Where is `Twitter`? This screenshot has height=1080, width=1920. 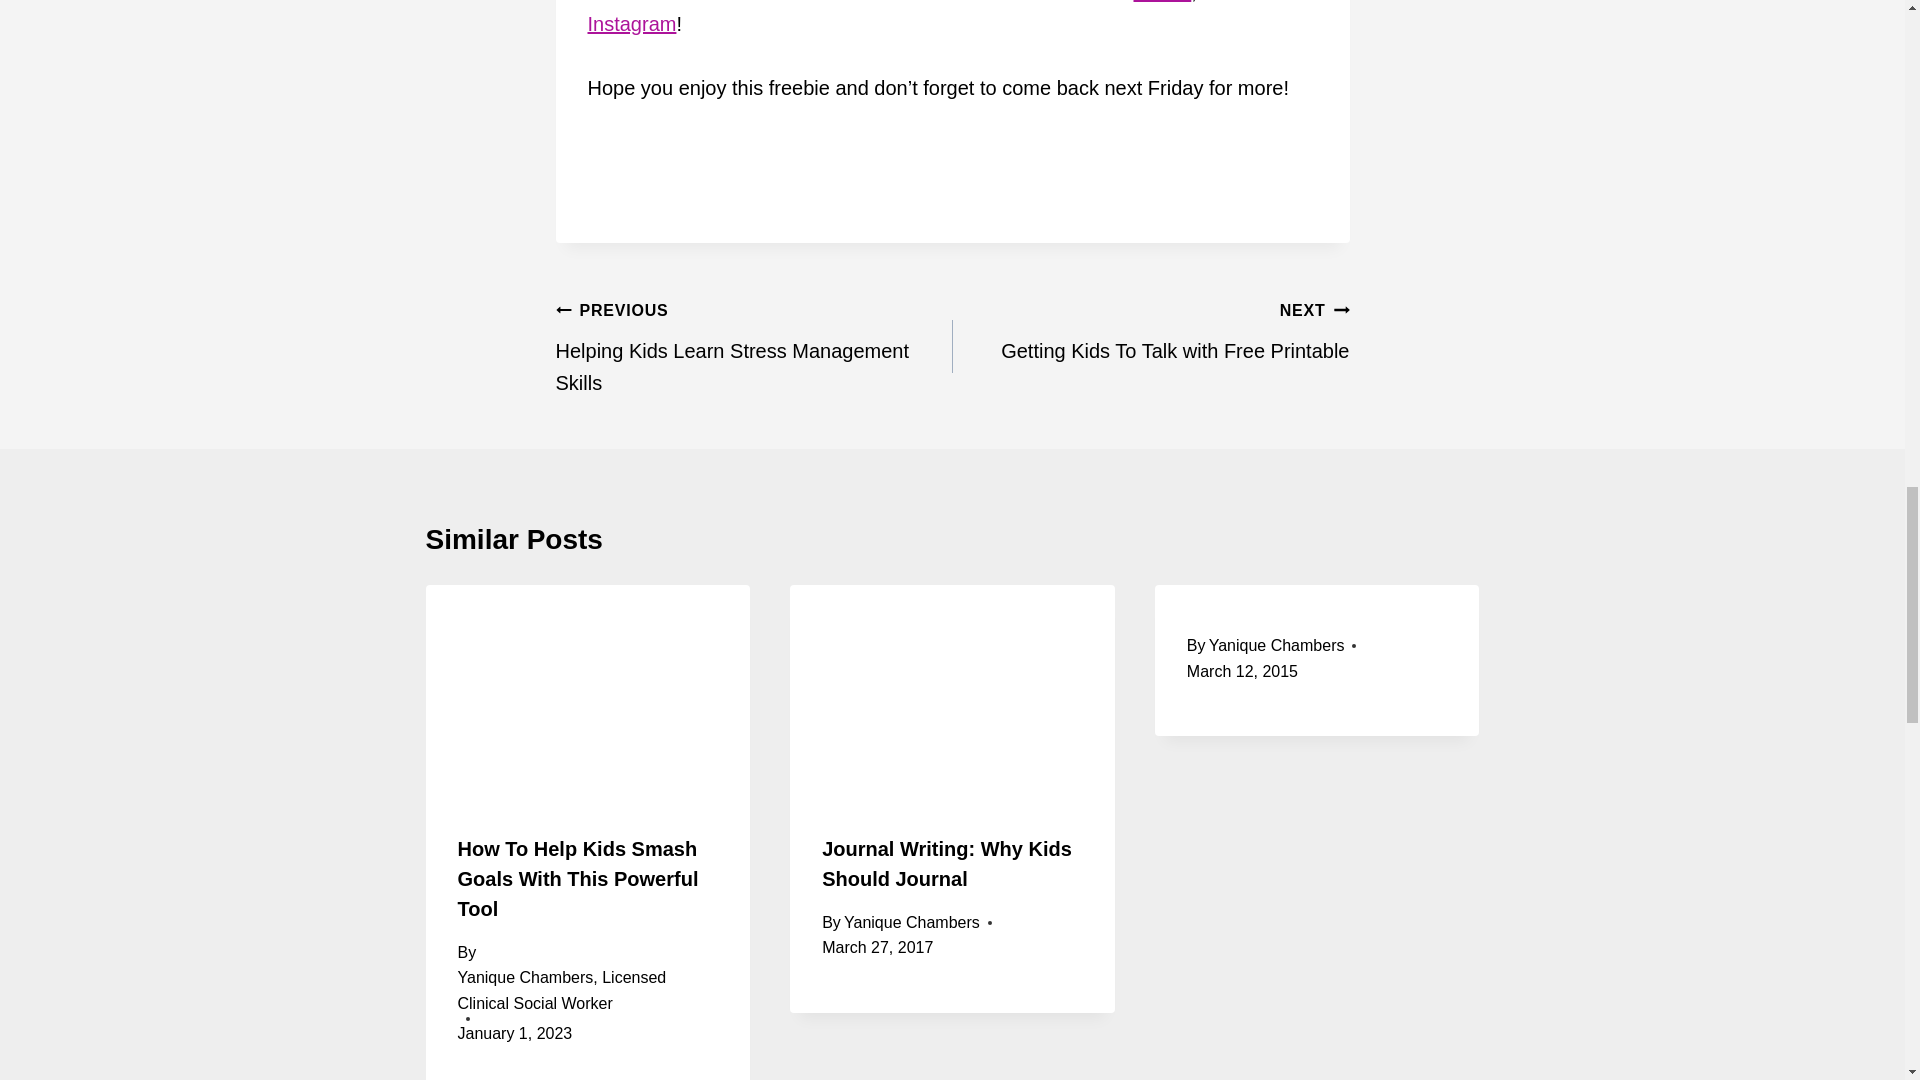 Twitter is located at coordinates (1150, 330).